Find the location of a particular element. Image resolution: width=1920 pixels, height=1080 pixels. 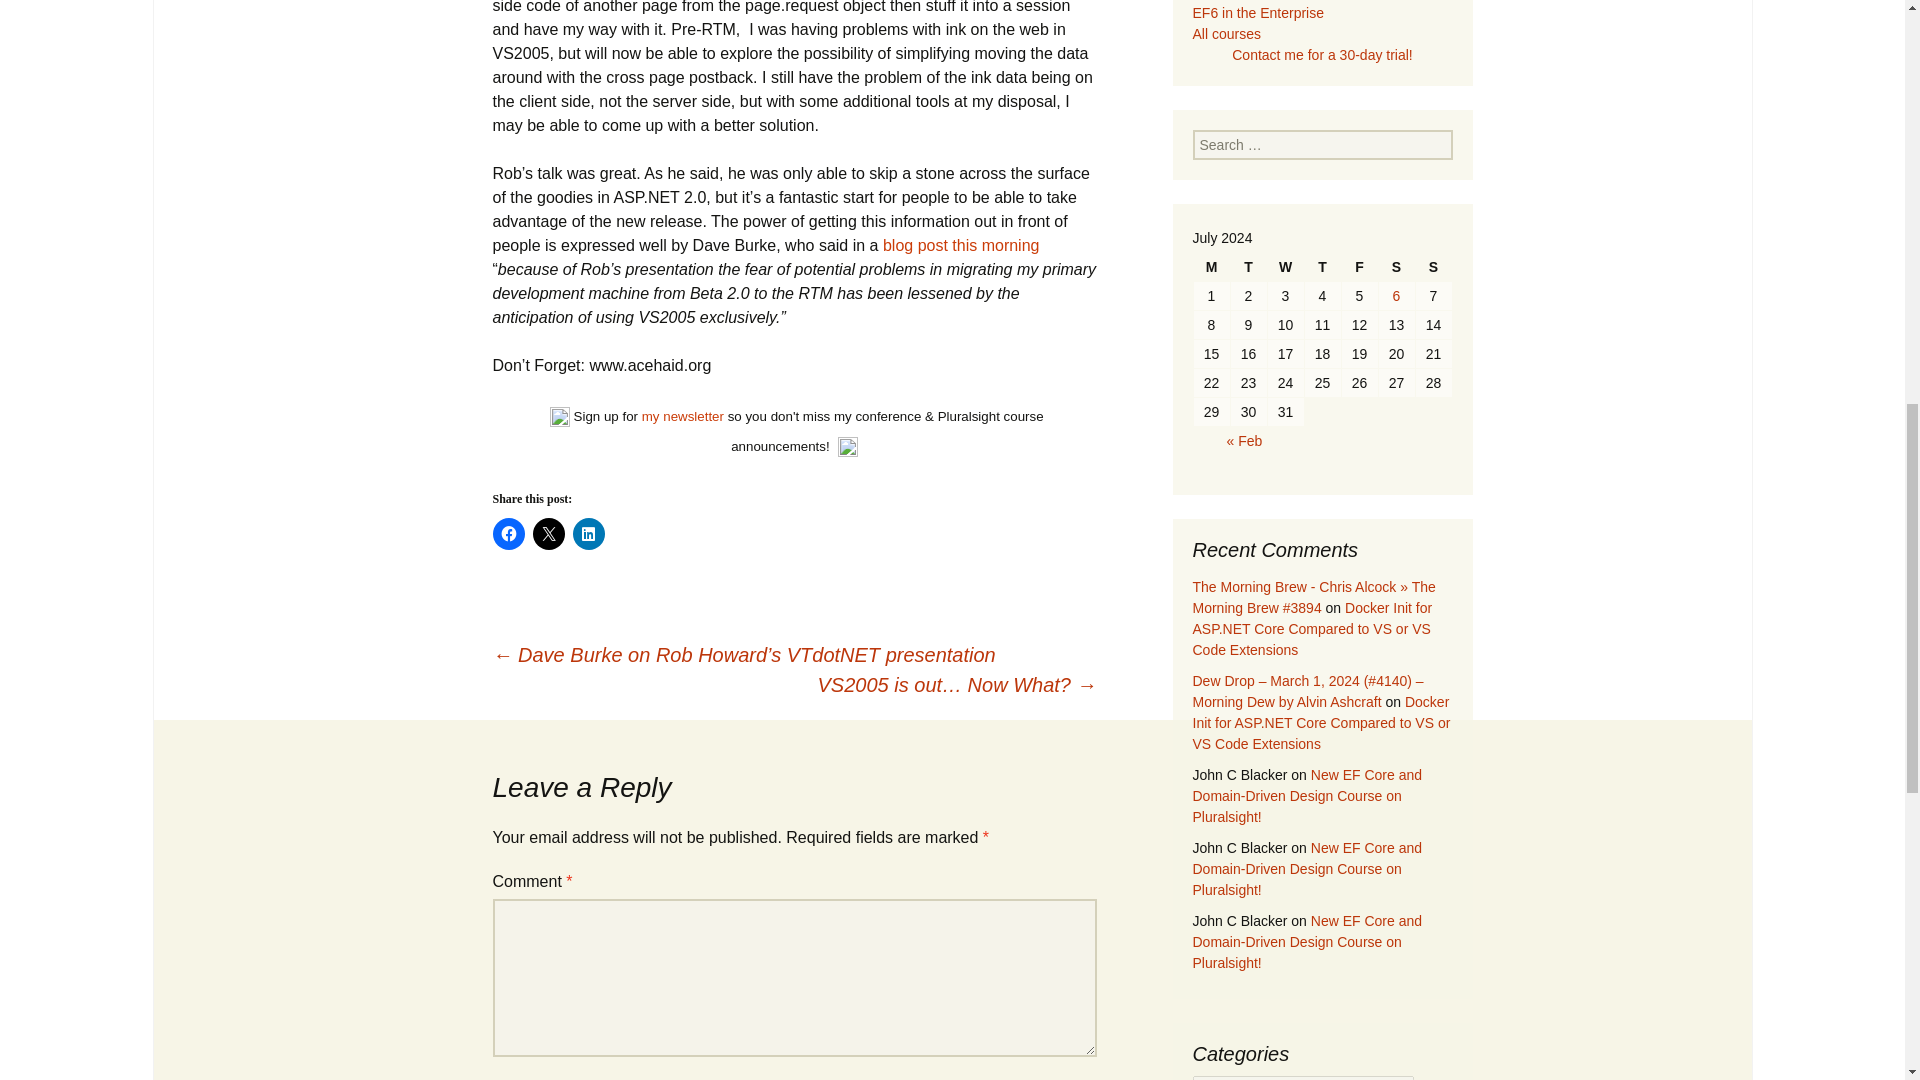

Click to share on LinkedIn is located at coordinates (588, 534).